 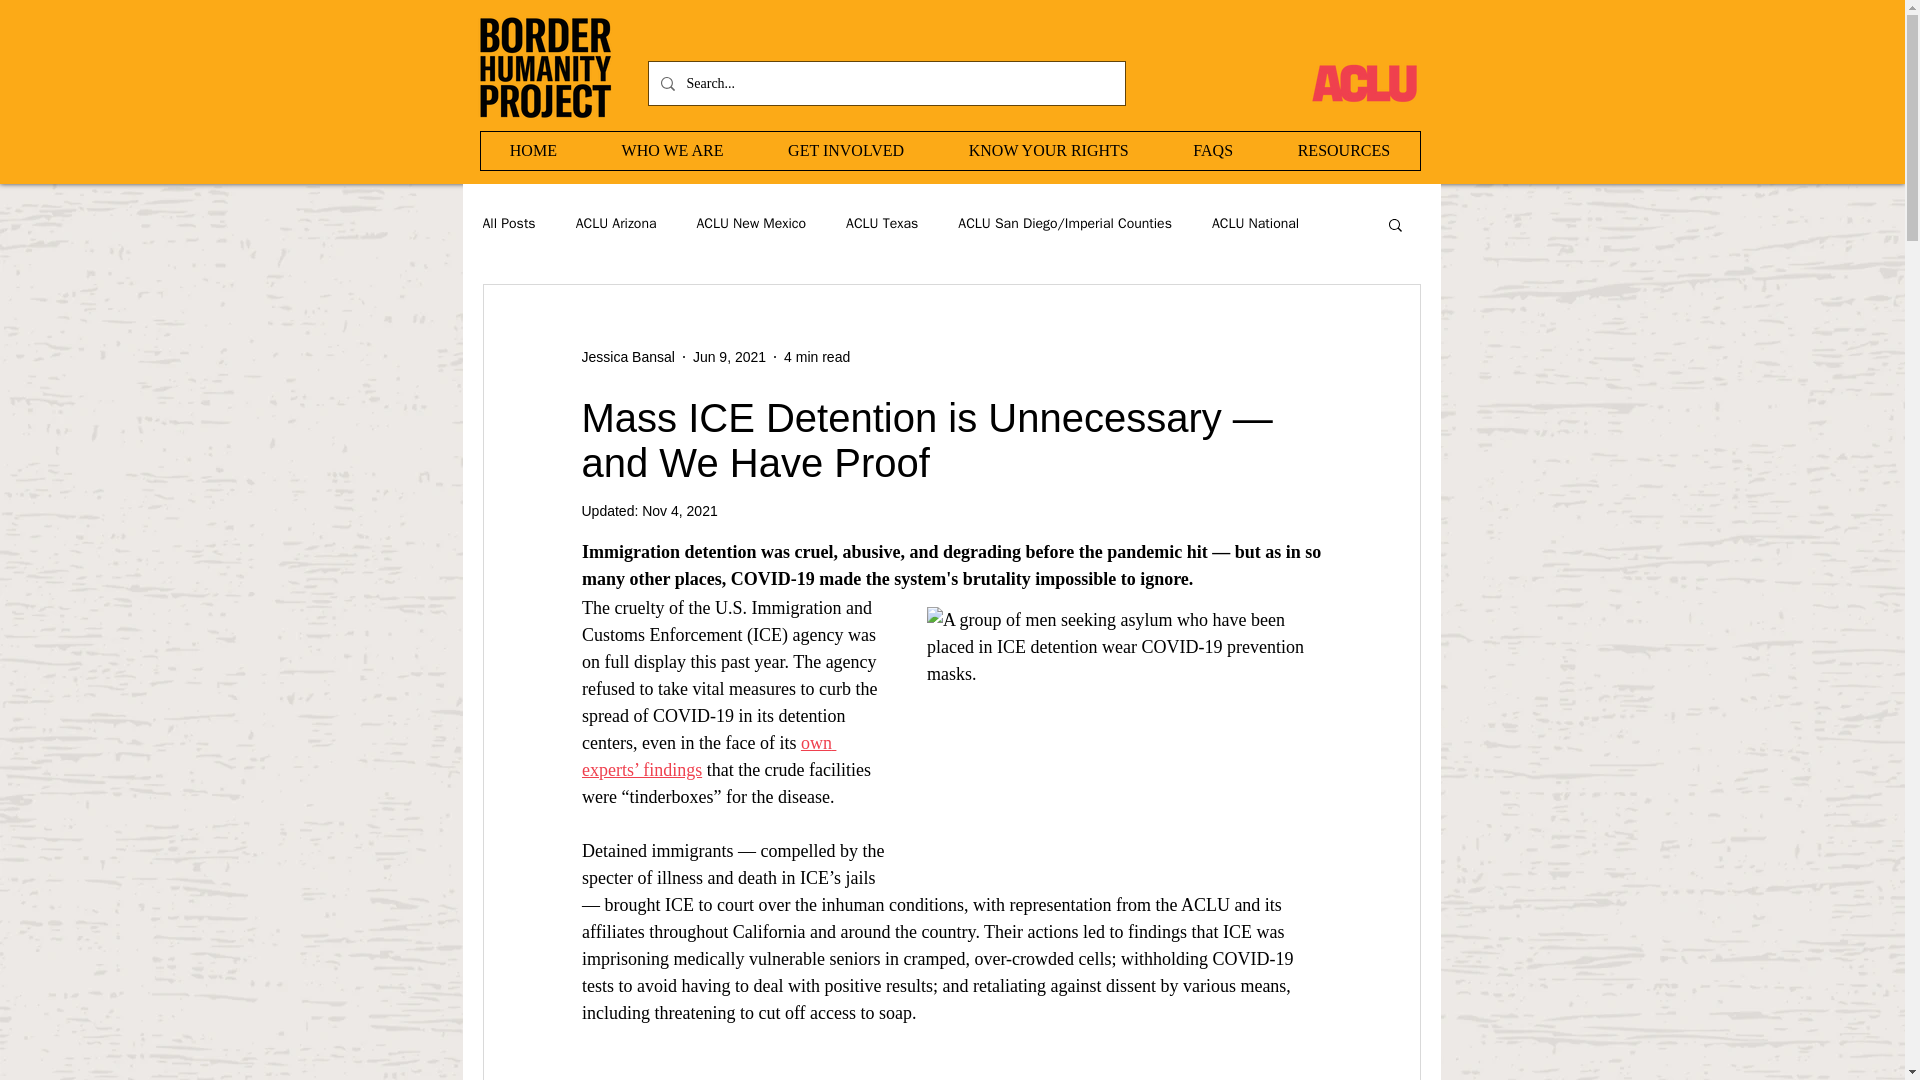 I want to click on Jessica Bansal, so click(x=628, y=356).